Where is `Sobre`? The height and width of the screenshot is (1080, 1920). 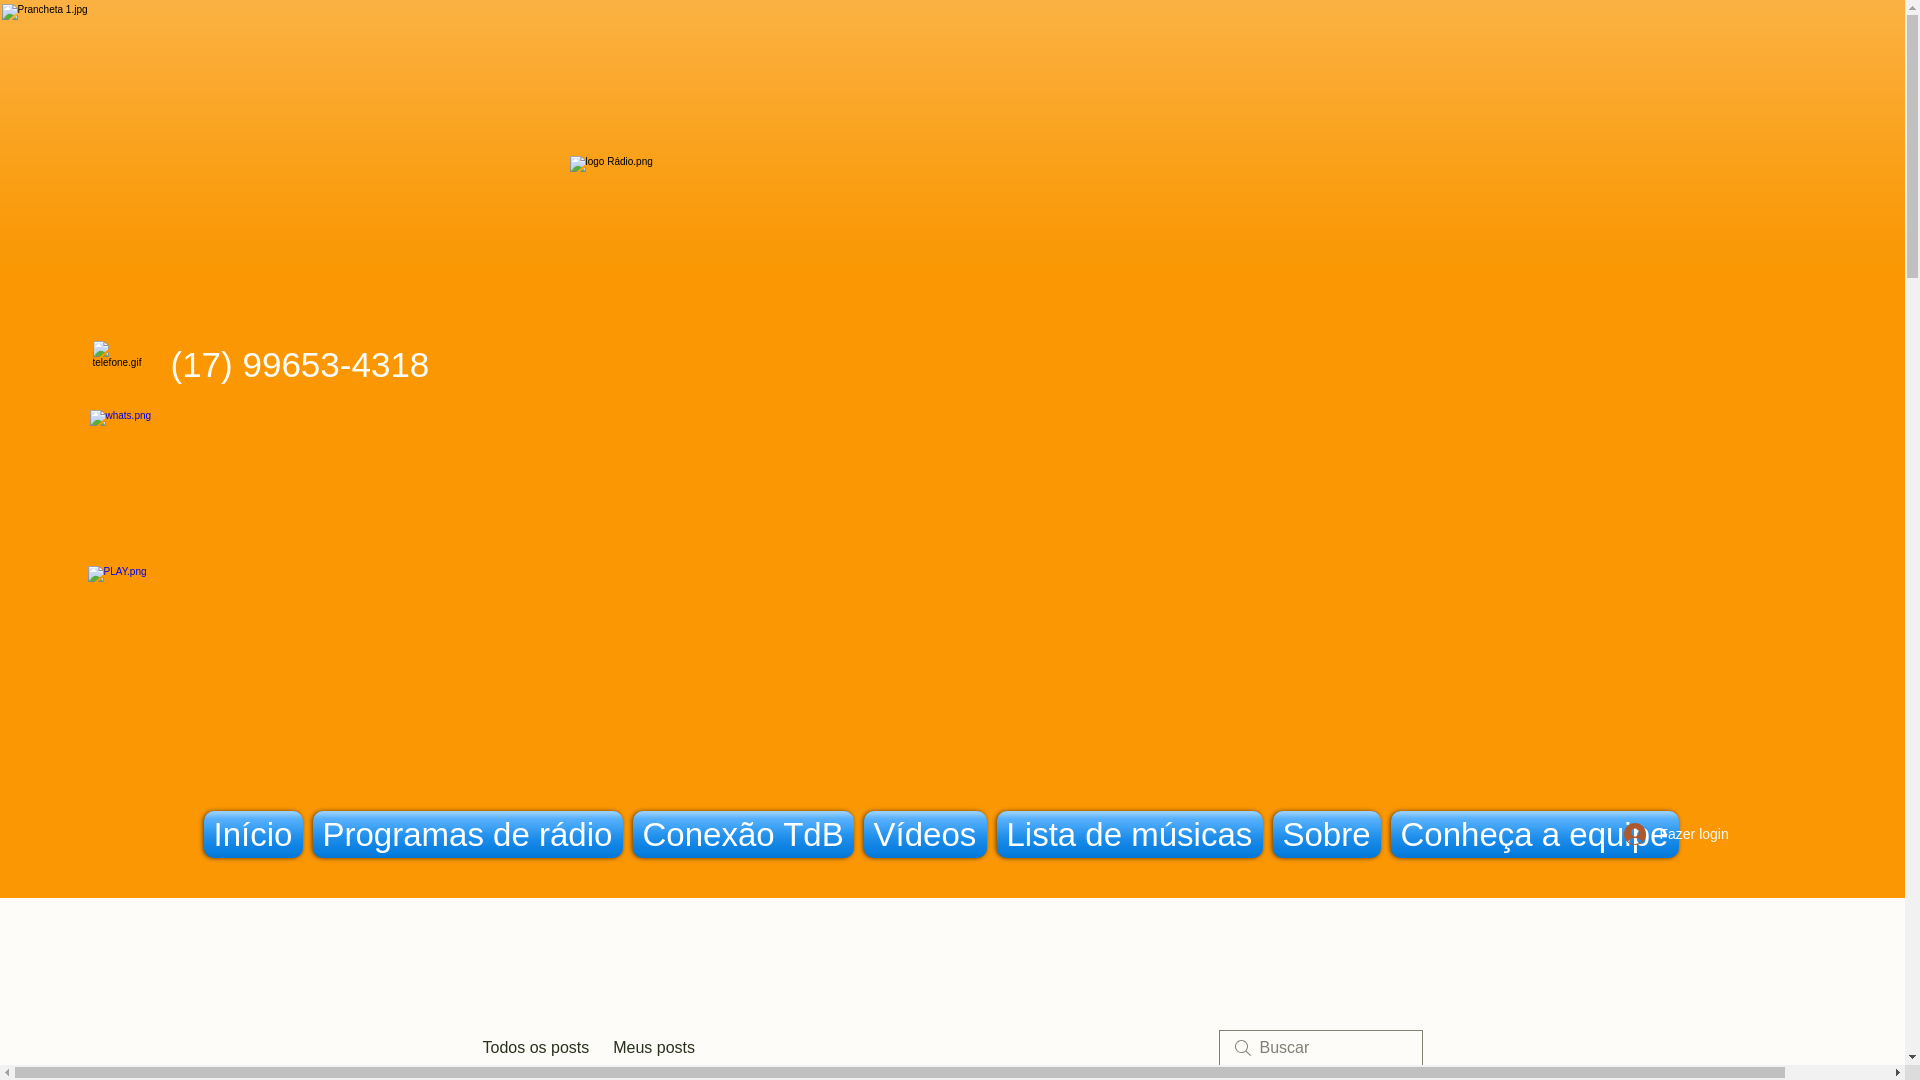 Sobre is located at coordinates (1326, 834).